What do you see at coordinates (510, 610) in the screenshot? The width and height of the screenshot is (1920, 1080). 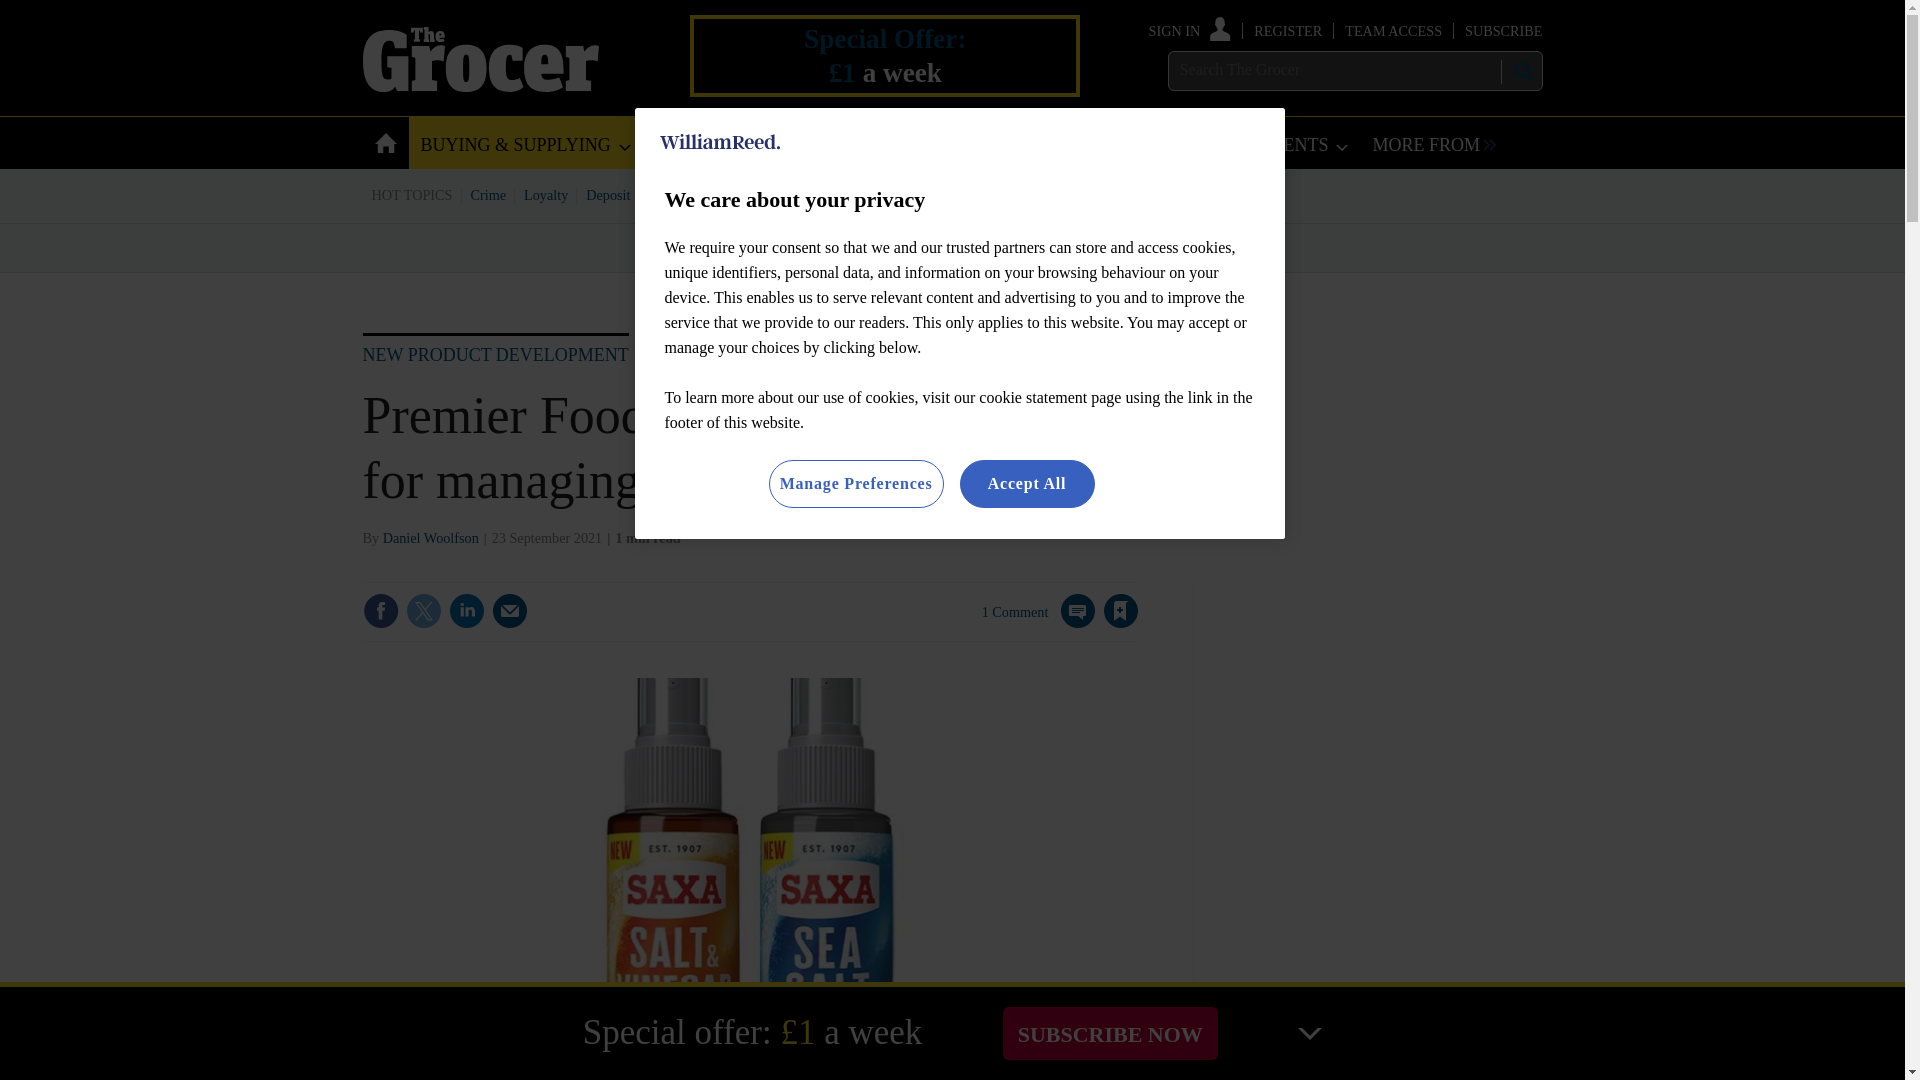 I see `Email this article` at bounding box center [510, 610].